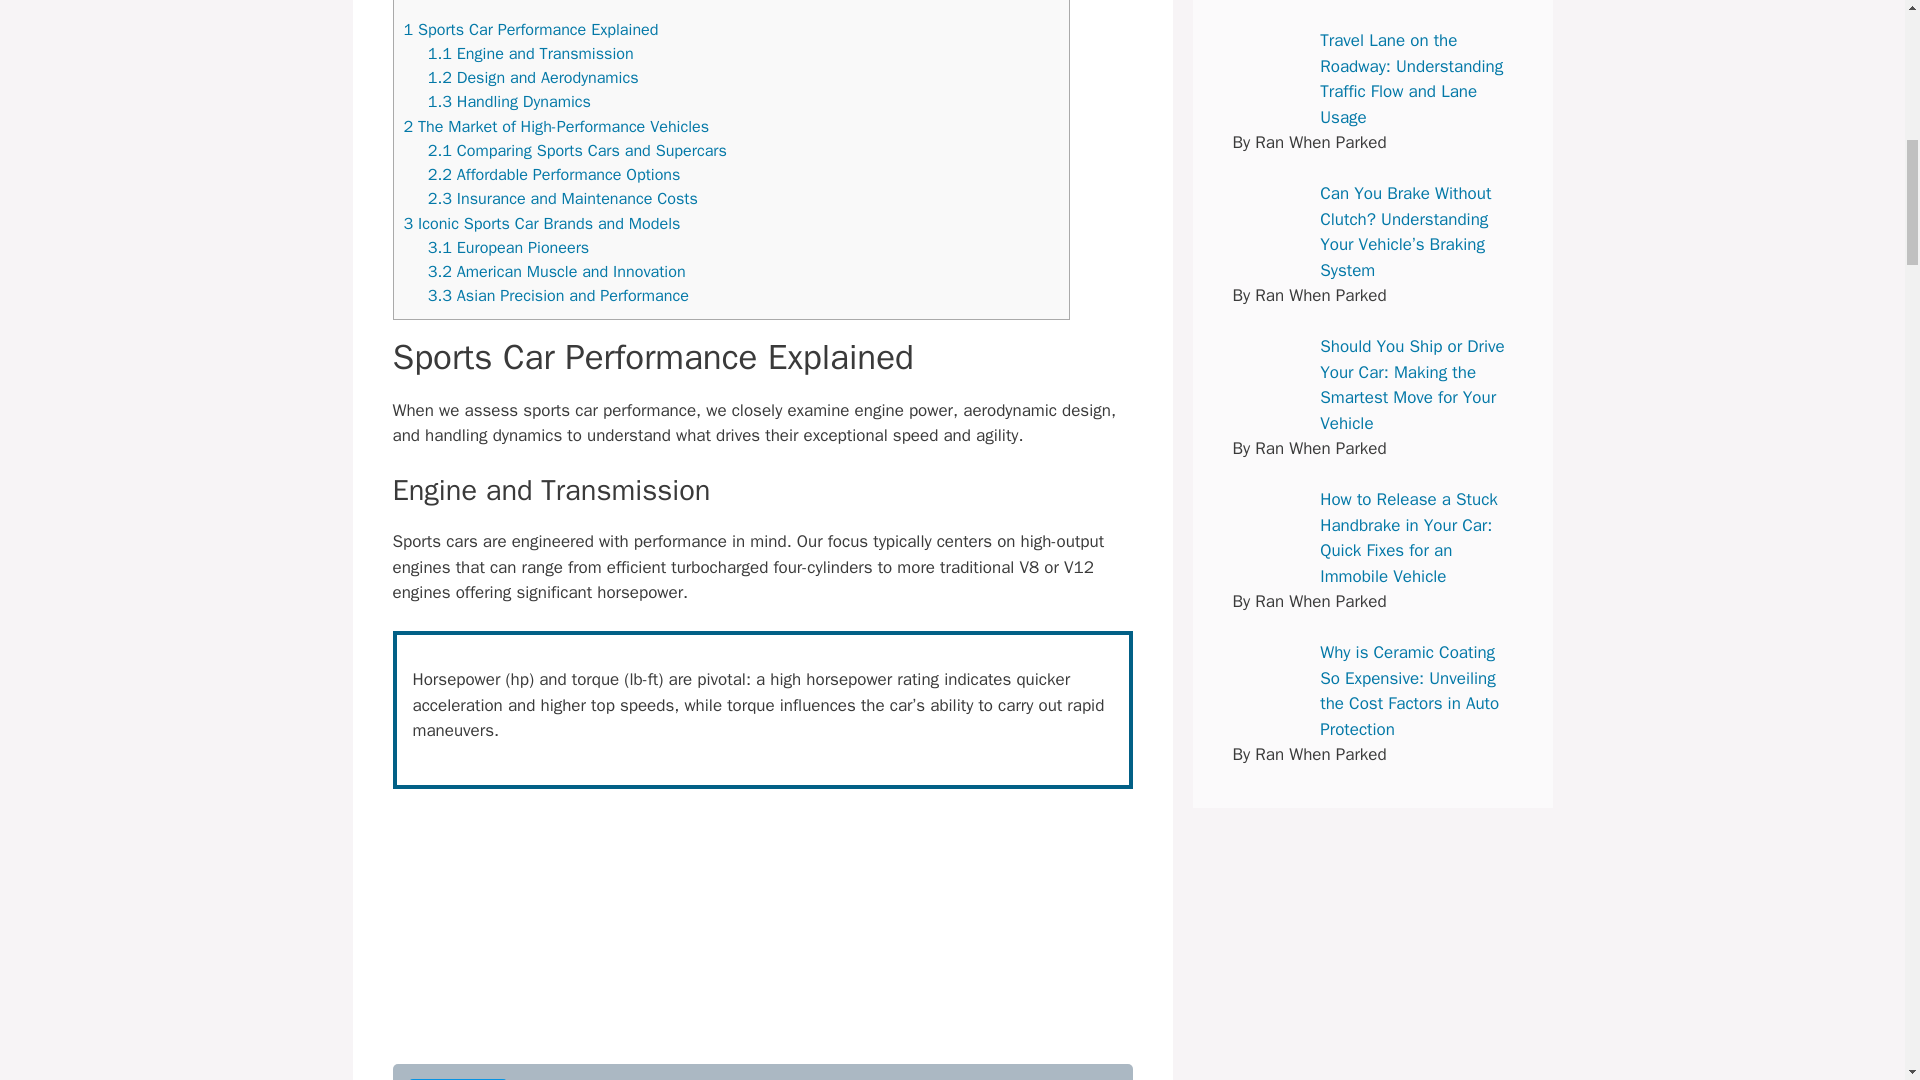 This screenshot has height=1080, width=1920. I want to click on 1.2 Design and Aerodynamics, so click(534, 76).